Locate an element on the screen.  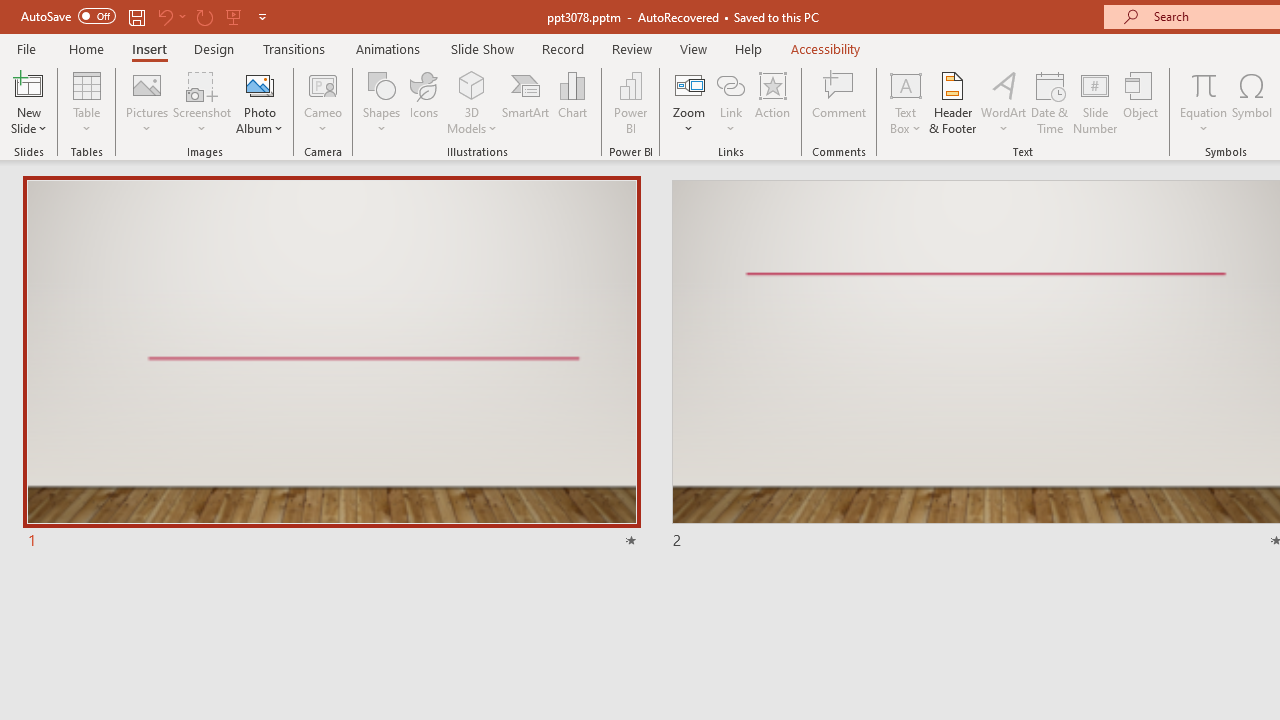
Object... is located at coordinates (1141, 102).